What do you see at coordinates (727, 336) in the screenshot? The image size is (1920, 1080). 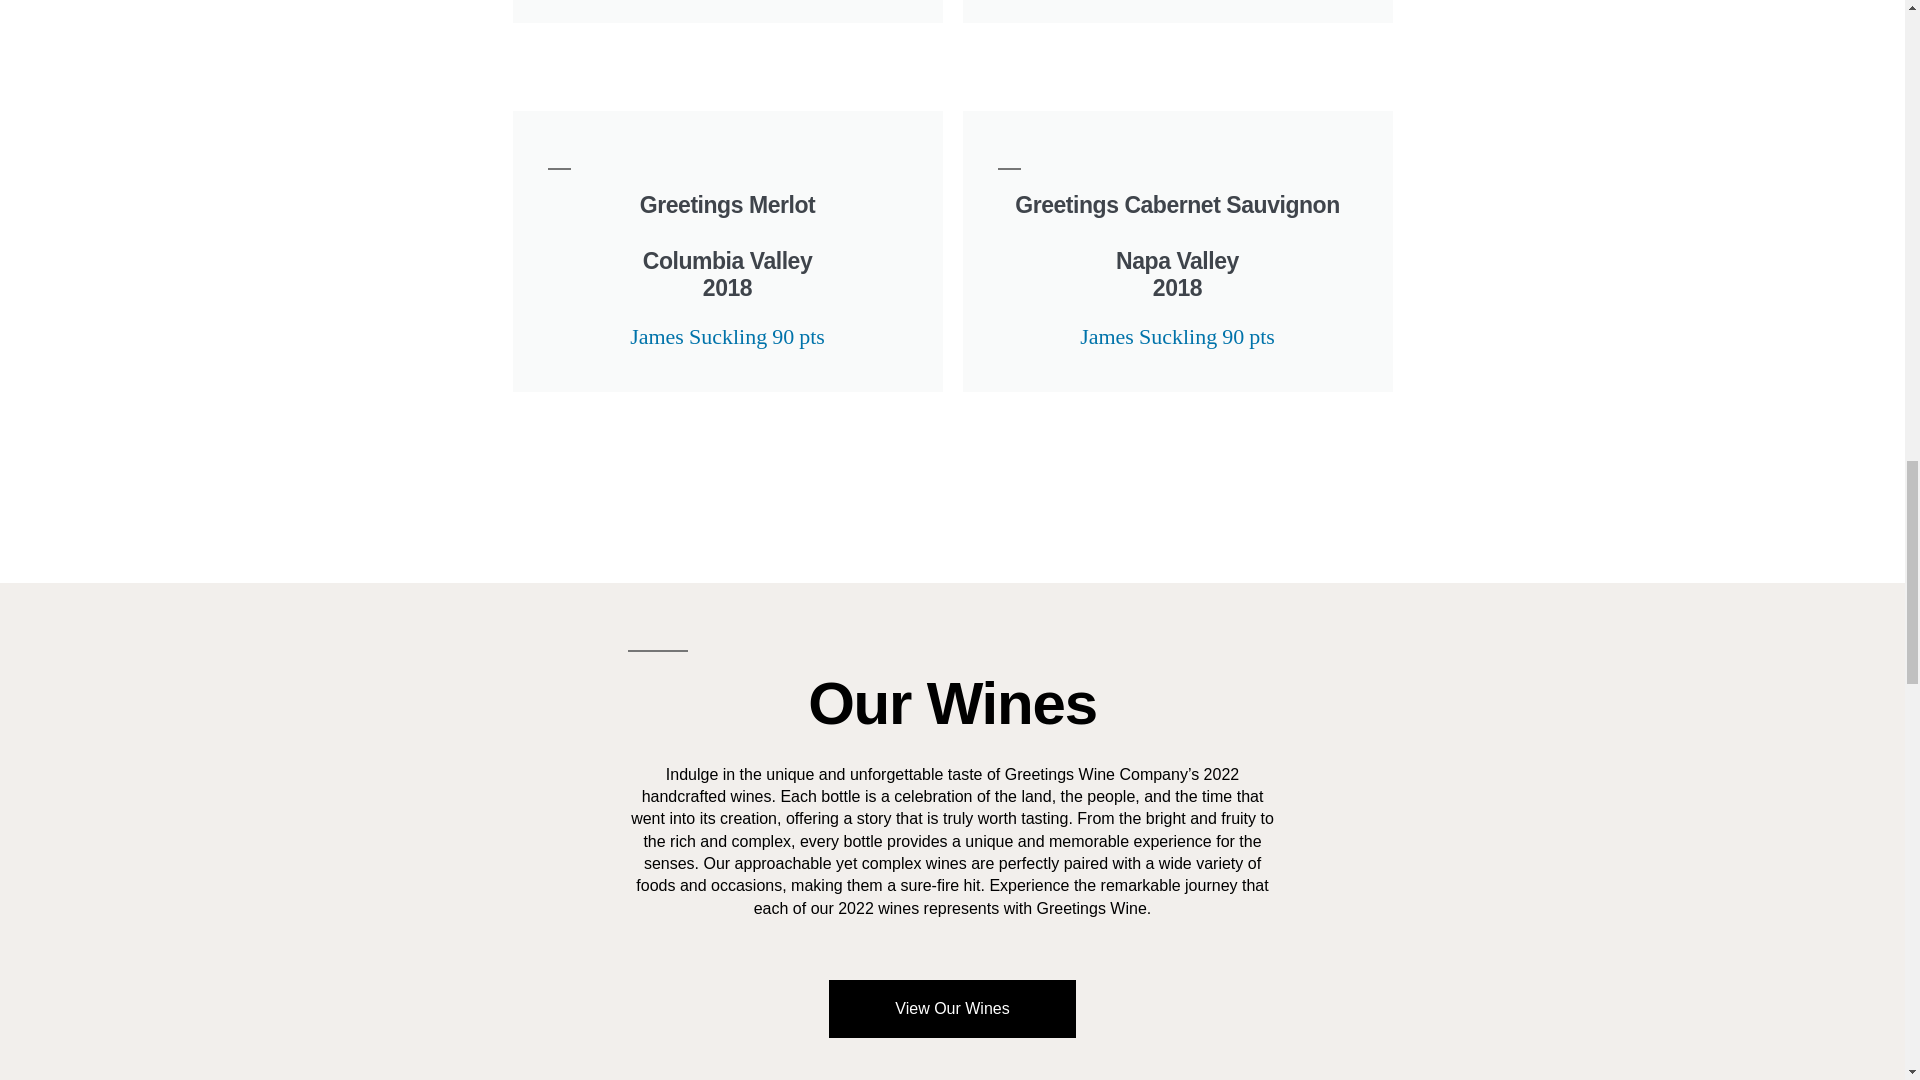 I see `James Suckling 90 pts` at bounding box center [727, 336].